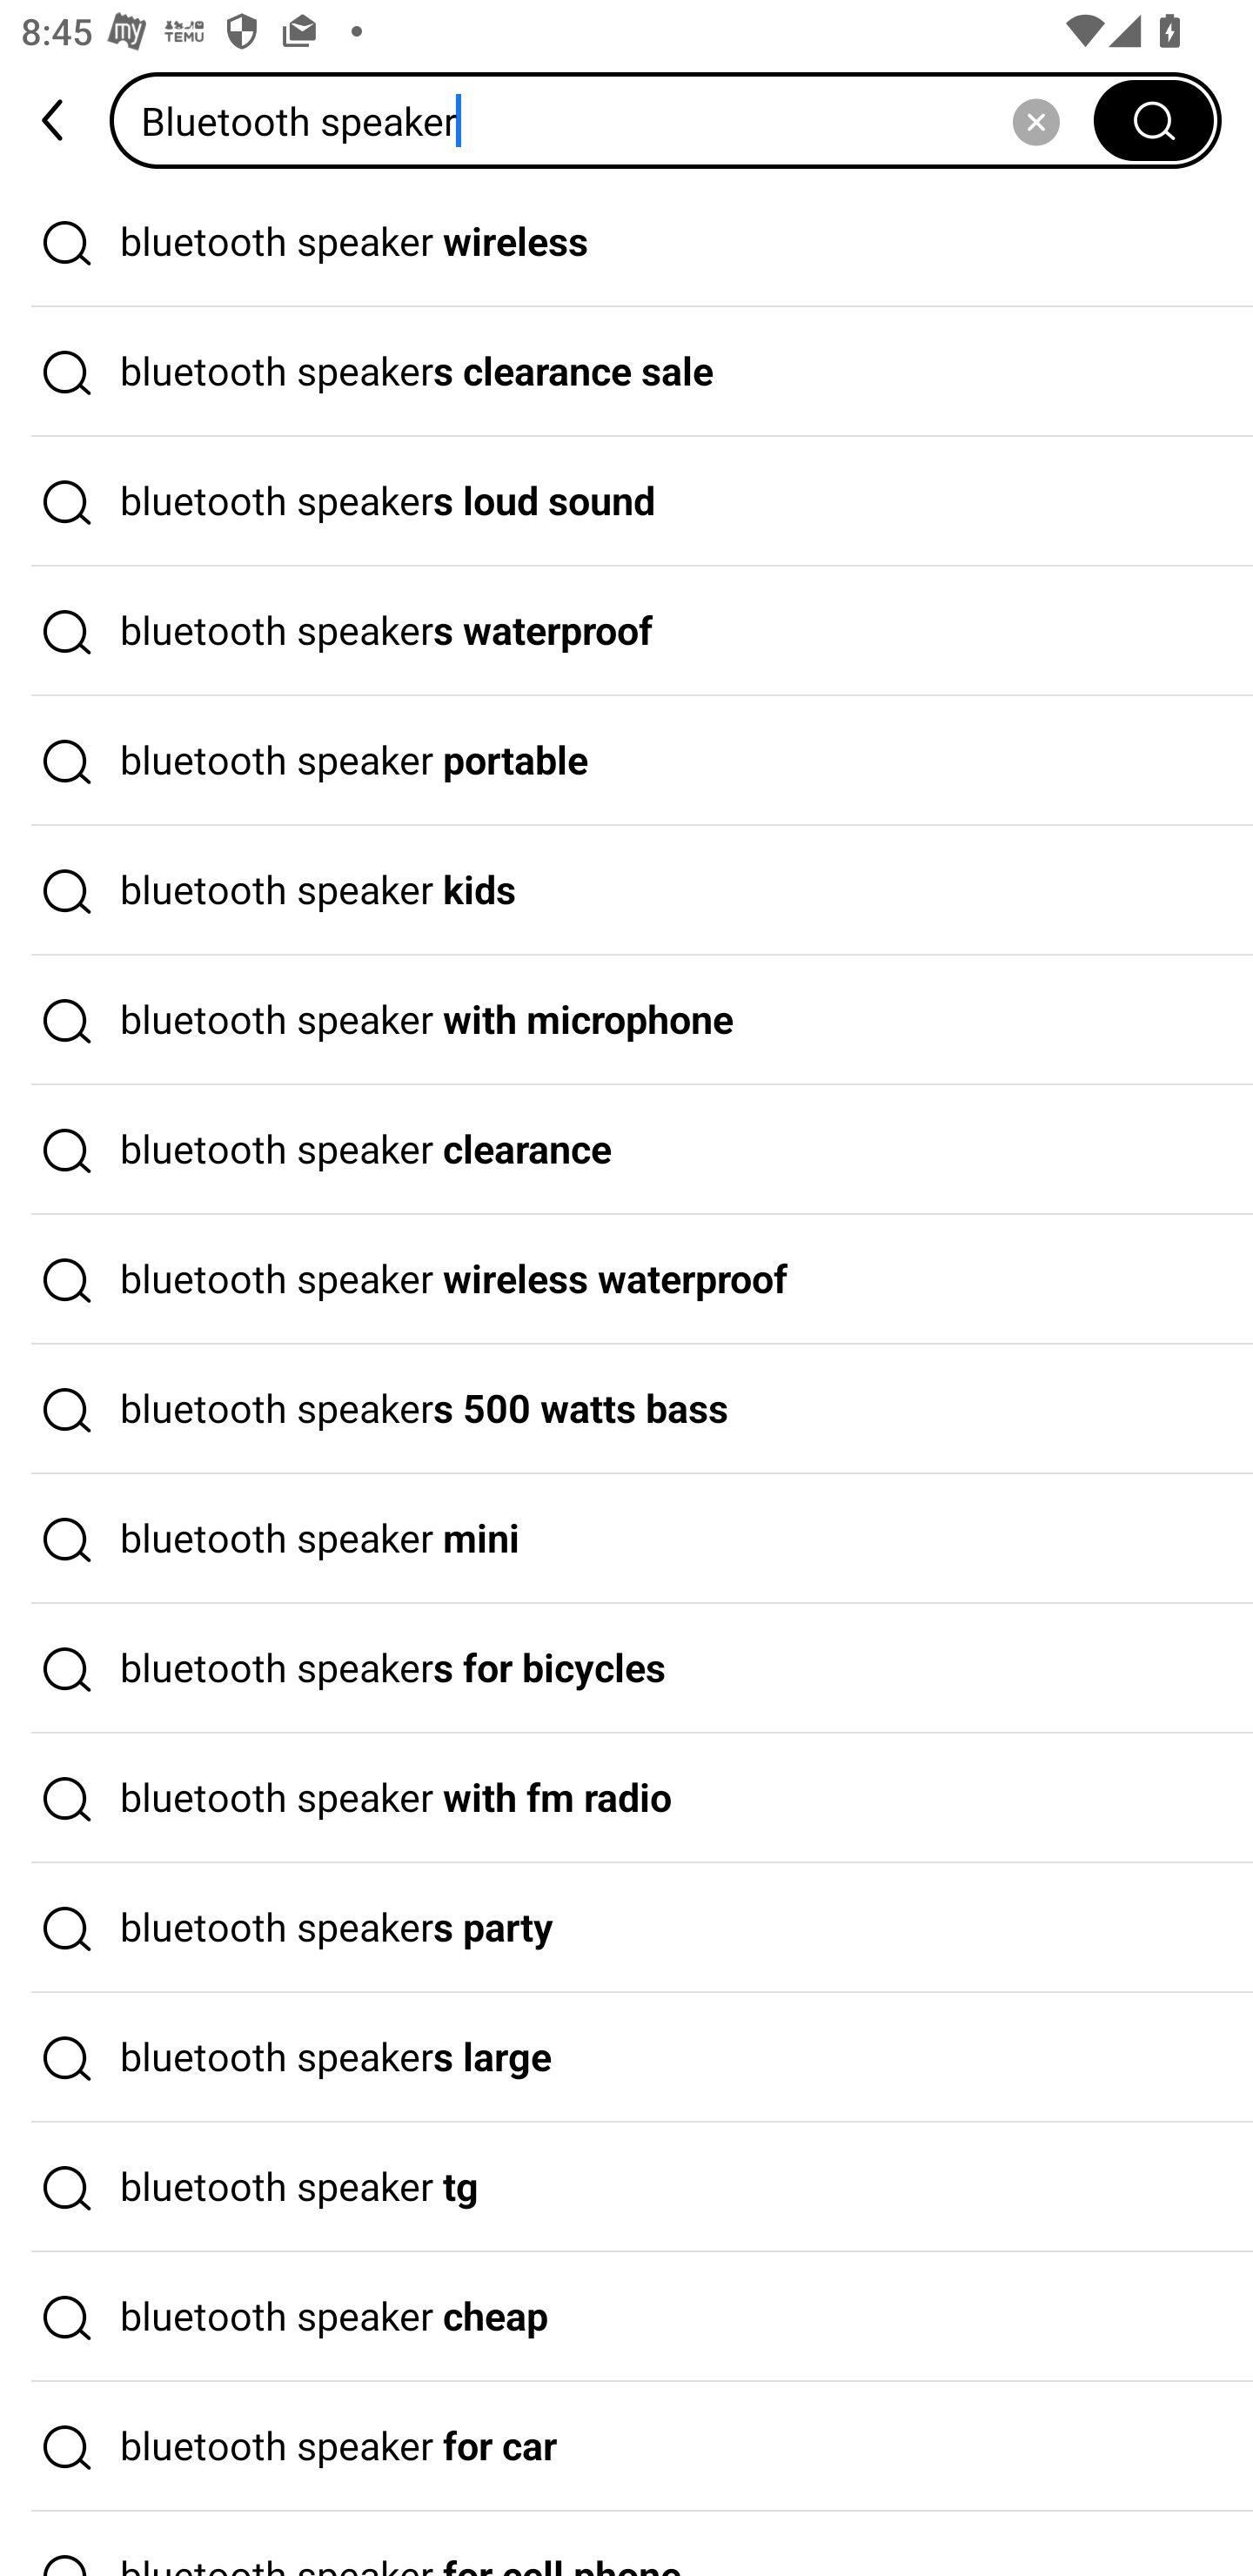 This screenshot has width=1253, height=2576. What do you see at coordinates (626, 1150) in the screenshot?
I see `bluetooth speaker clearance` at bounding box center [626, 1150].